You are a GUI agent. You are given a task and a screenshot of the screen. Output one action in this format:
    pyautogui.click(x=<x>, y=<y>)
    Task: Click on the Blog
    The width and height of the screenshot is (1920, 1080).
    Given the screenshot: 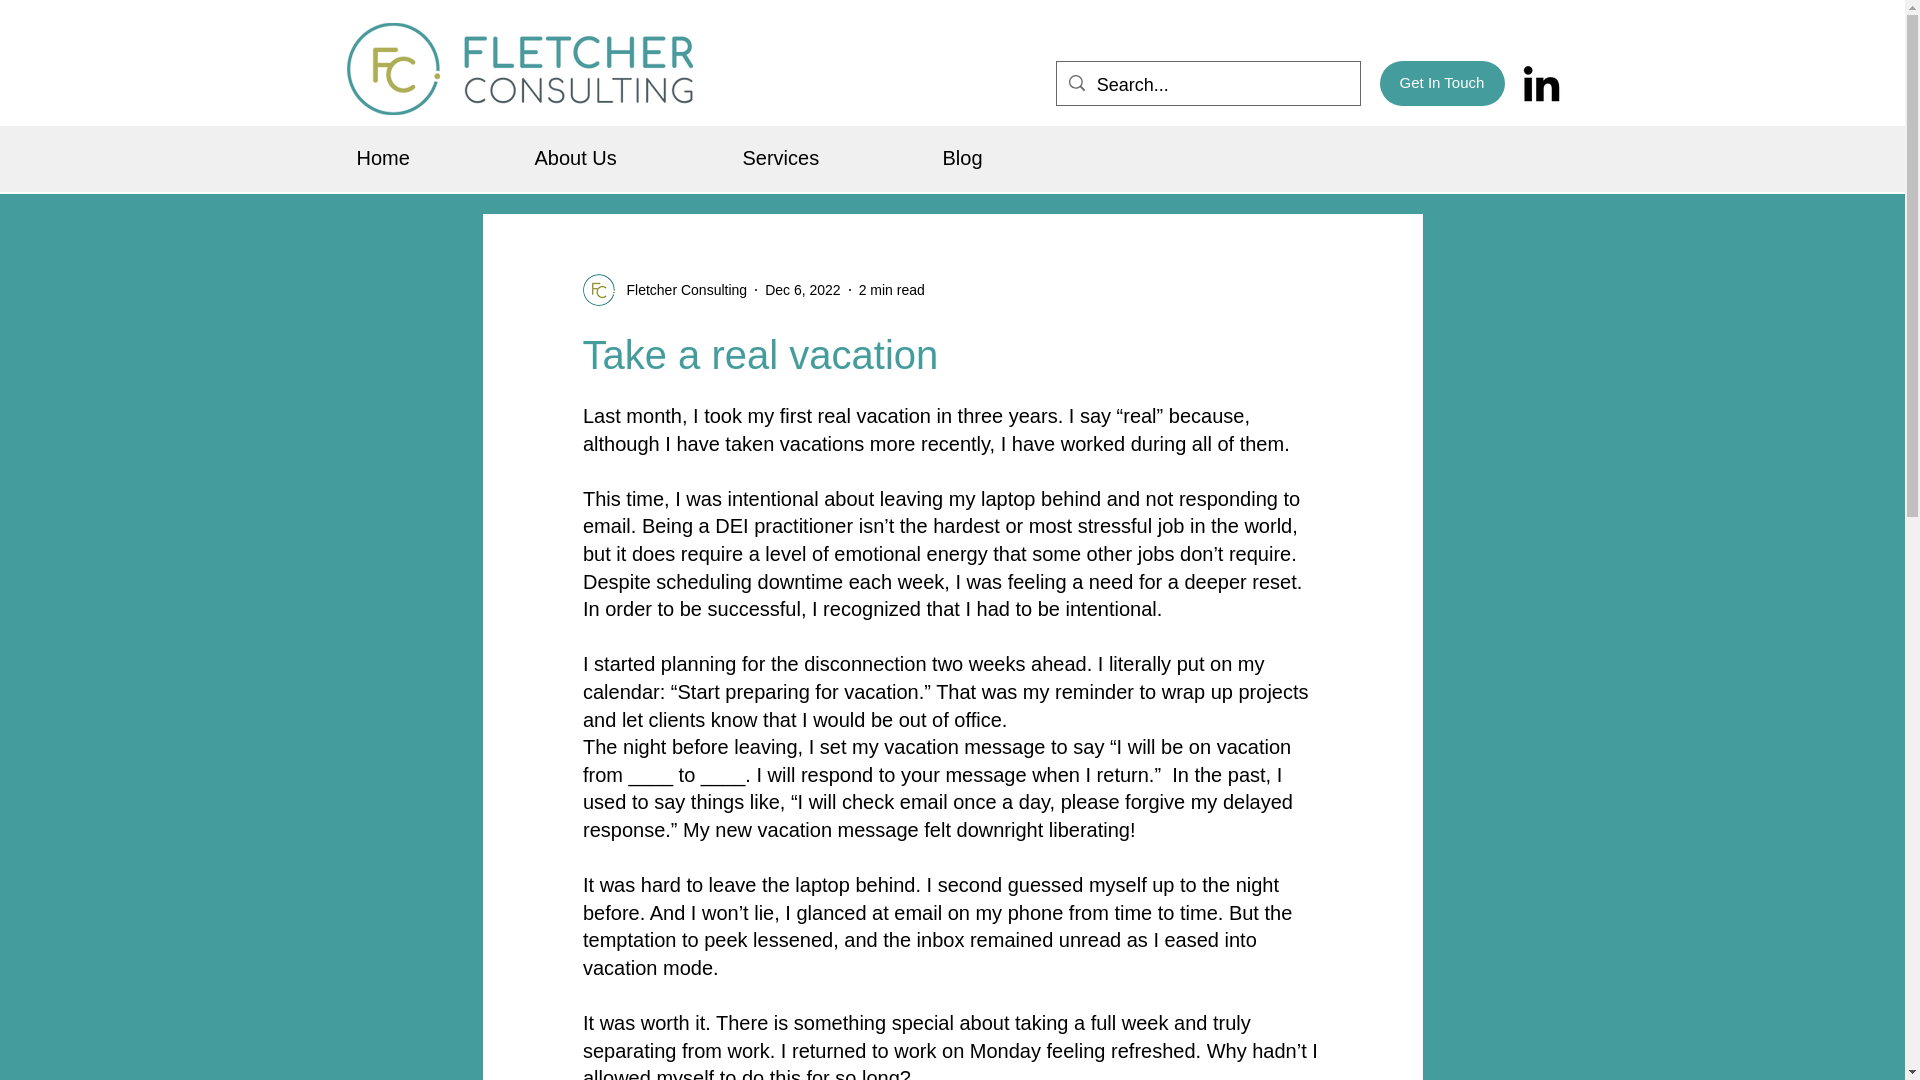 What is the action you would take?
    pyautogui.click(x=1012, y=158)
    